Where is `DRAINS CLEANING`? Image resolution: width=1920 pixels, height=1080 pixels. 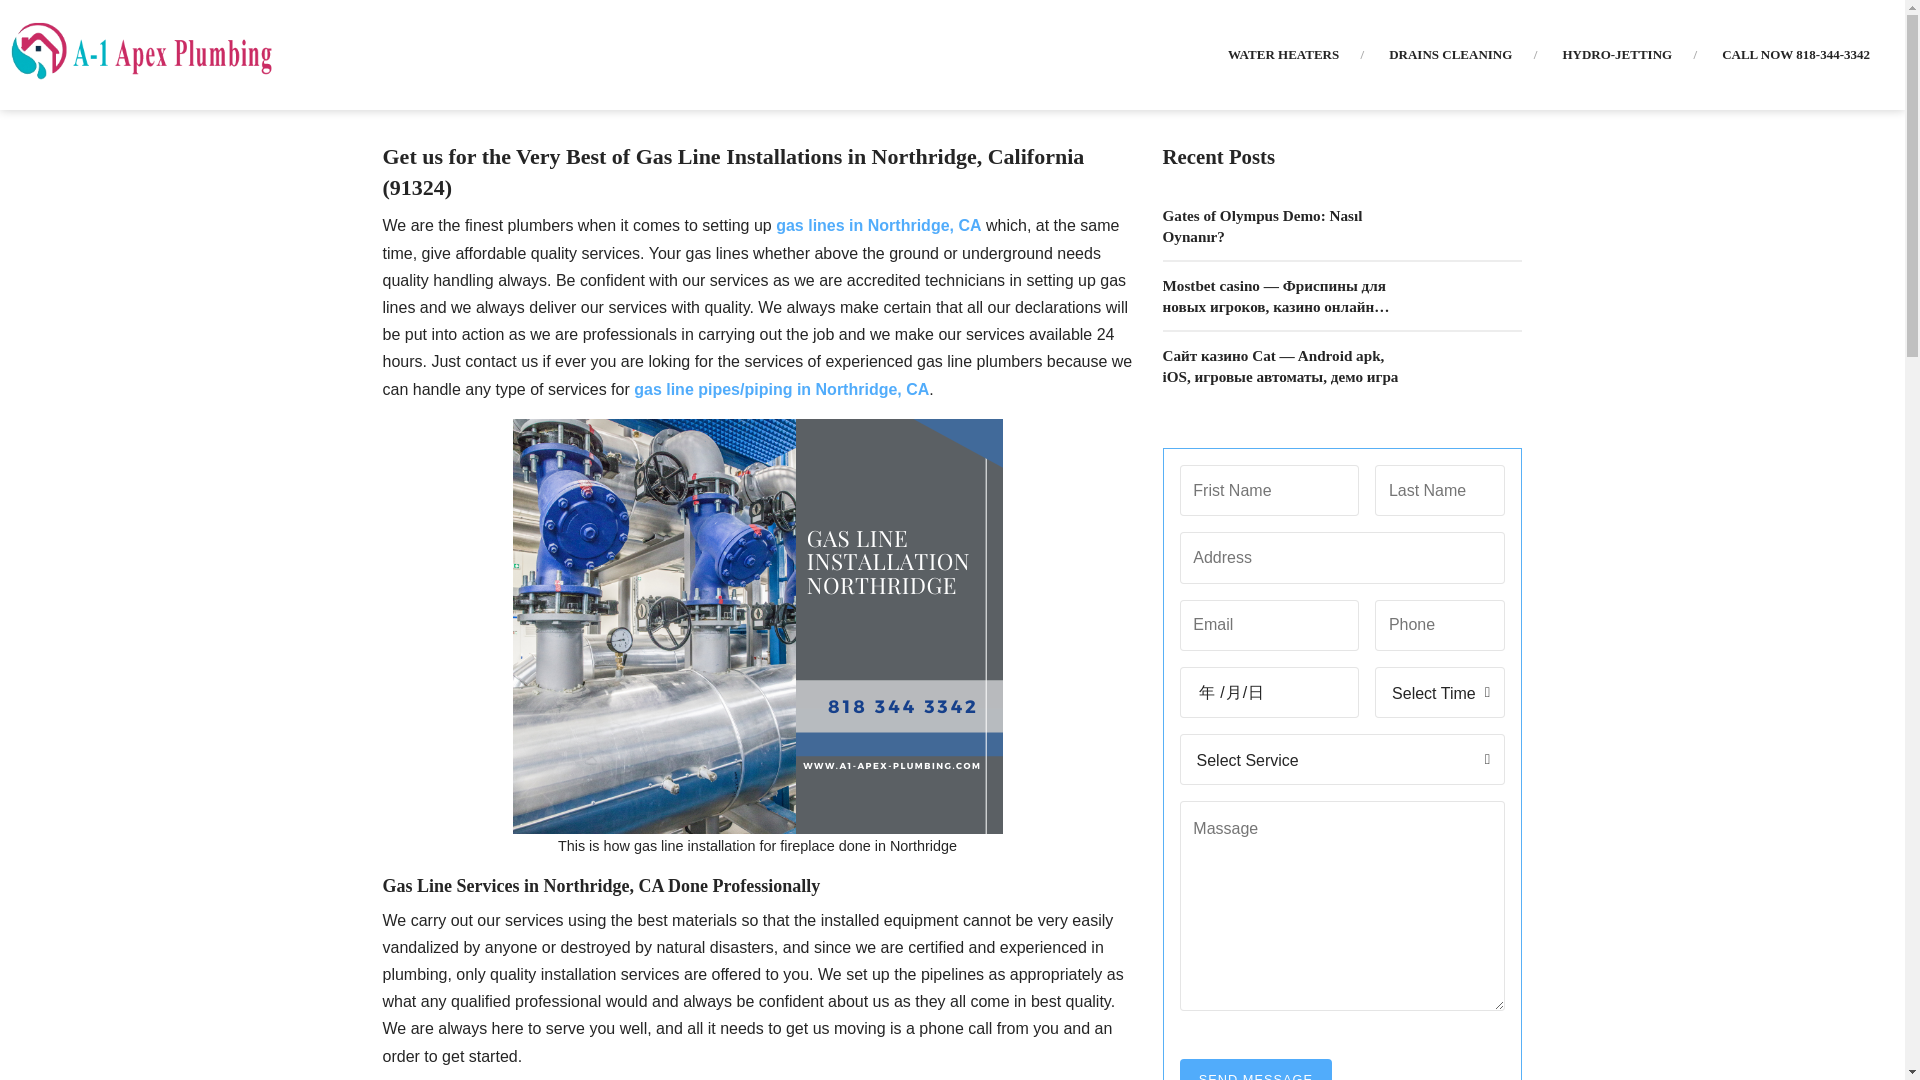 DRAINS CLEANING is located at coordinates (1450, 54).